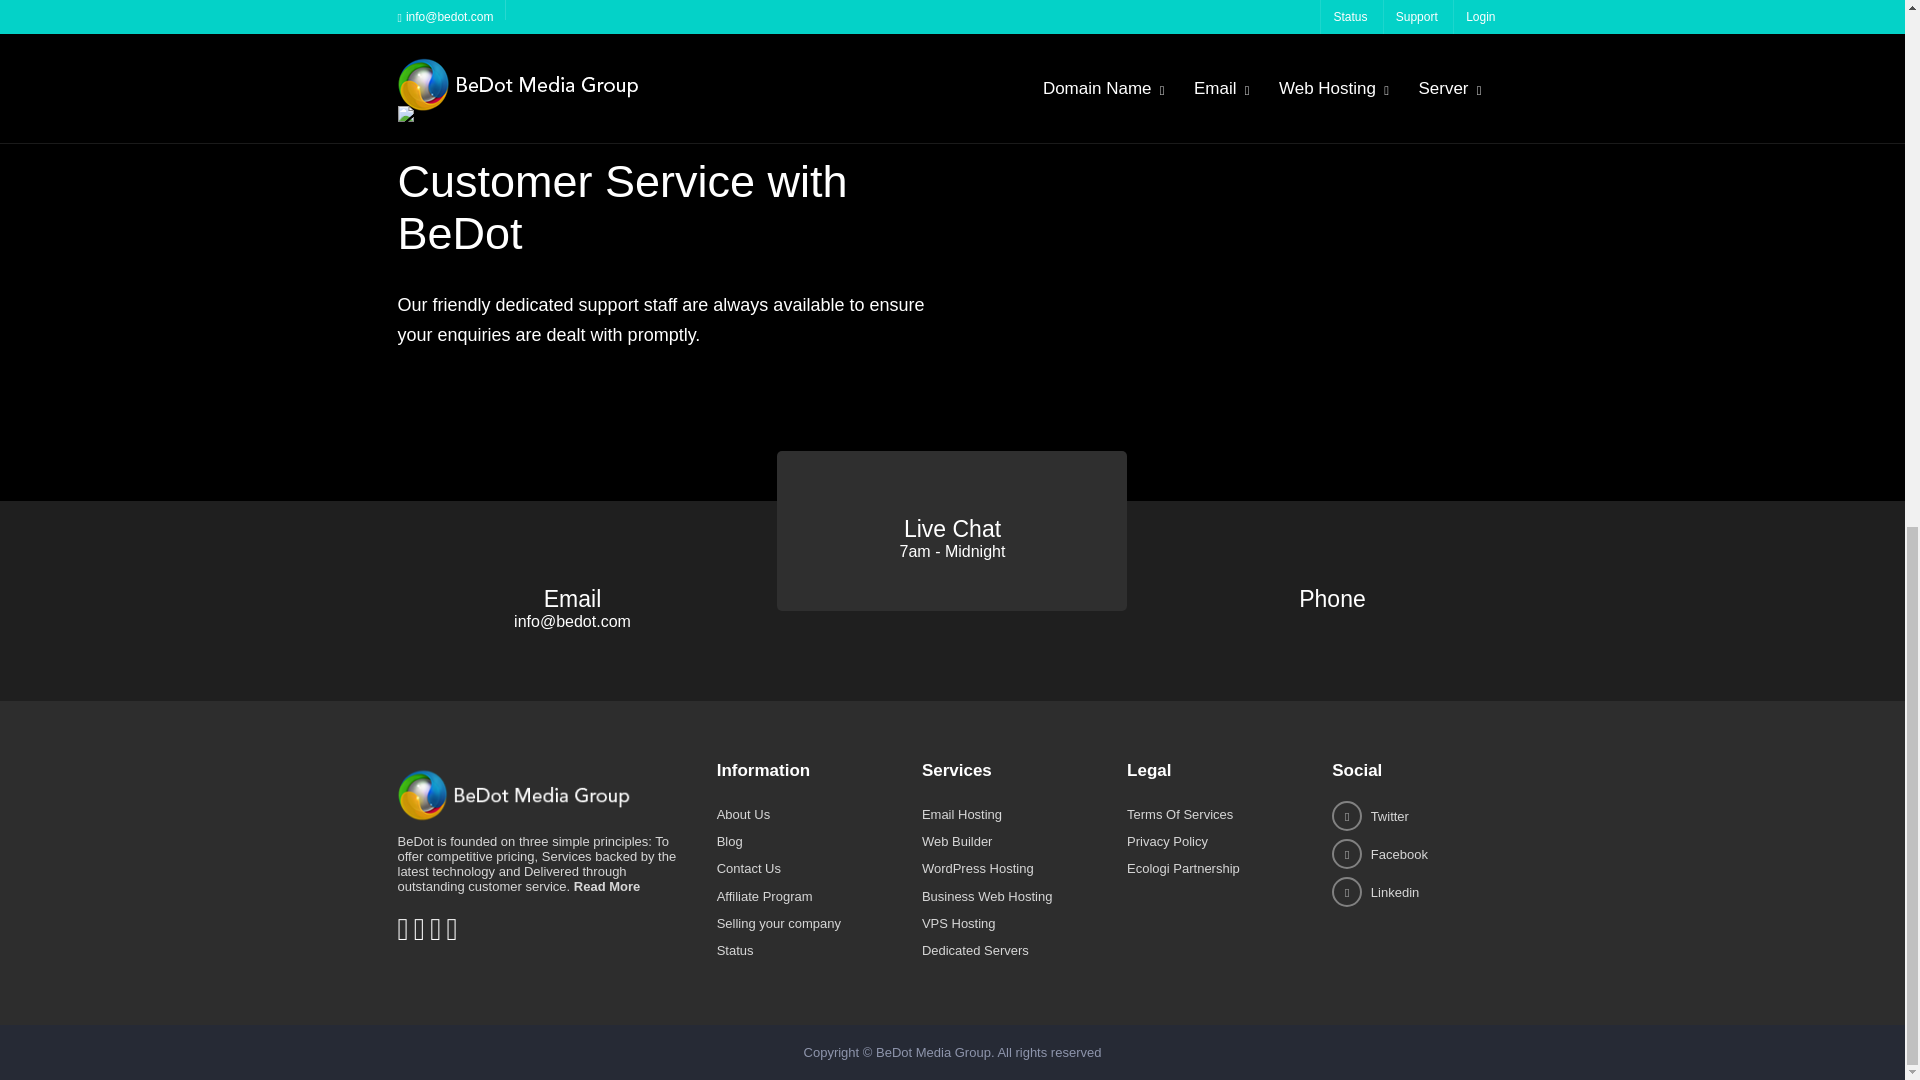  Describe the element at coordinates (778, 1076) in the screenshot. I see `Selling your company` at that location.